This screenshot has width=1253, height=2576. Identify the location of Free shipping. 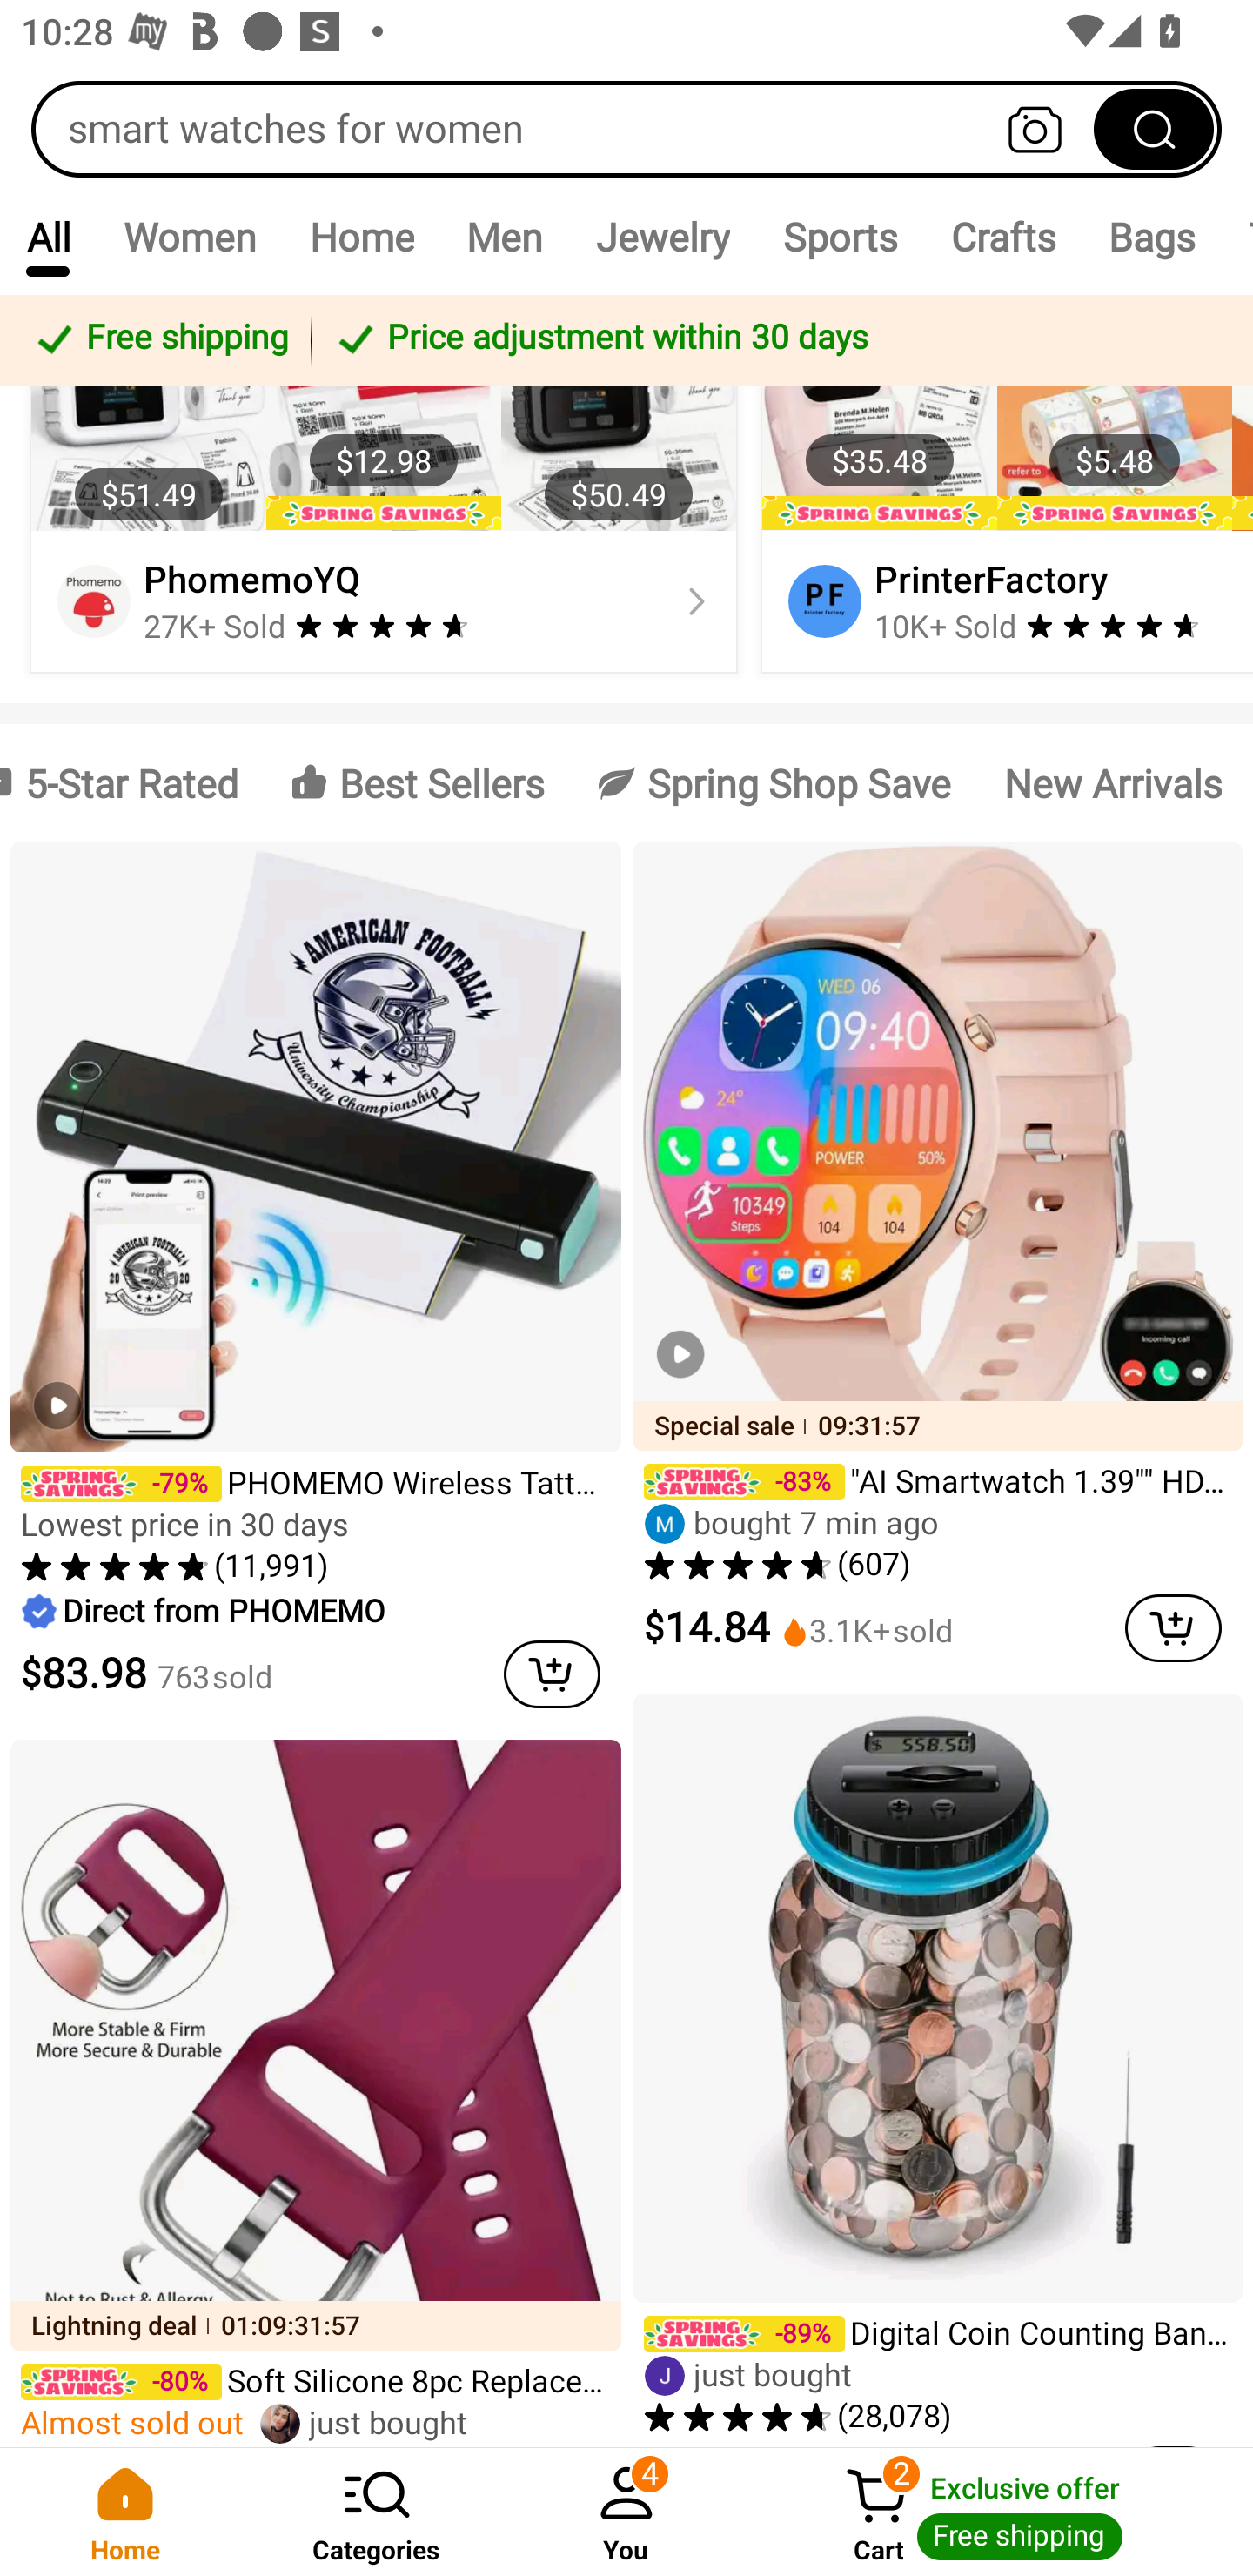
(160, 339).